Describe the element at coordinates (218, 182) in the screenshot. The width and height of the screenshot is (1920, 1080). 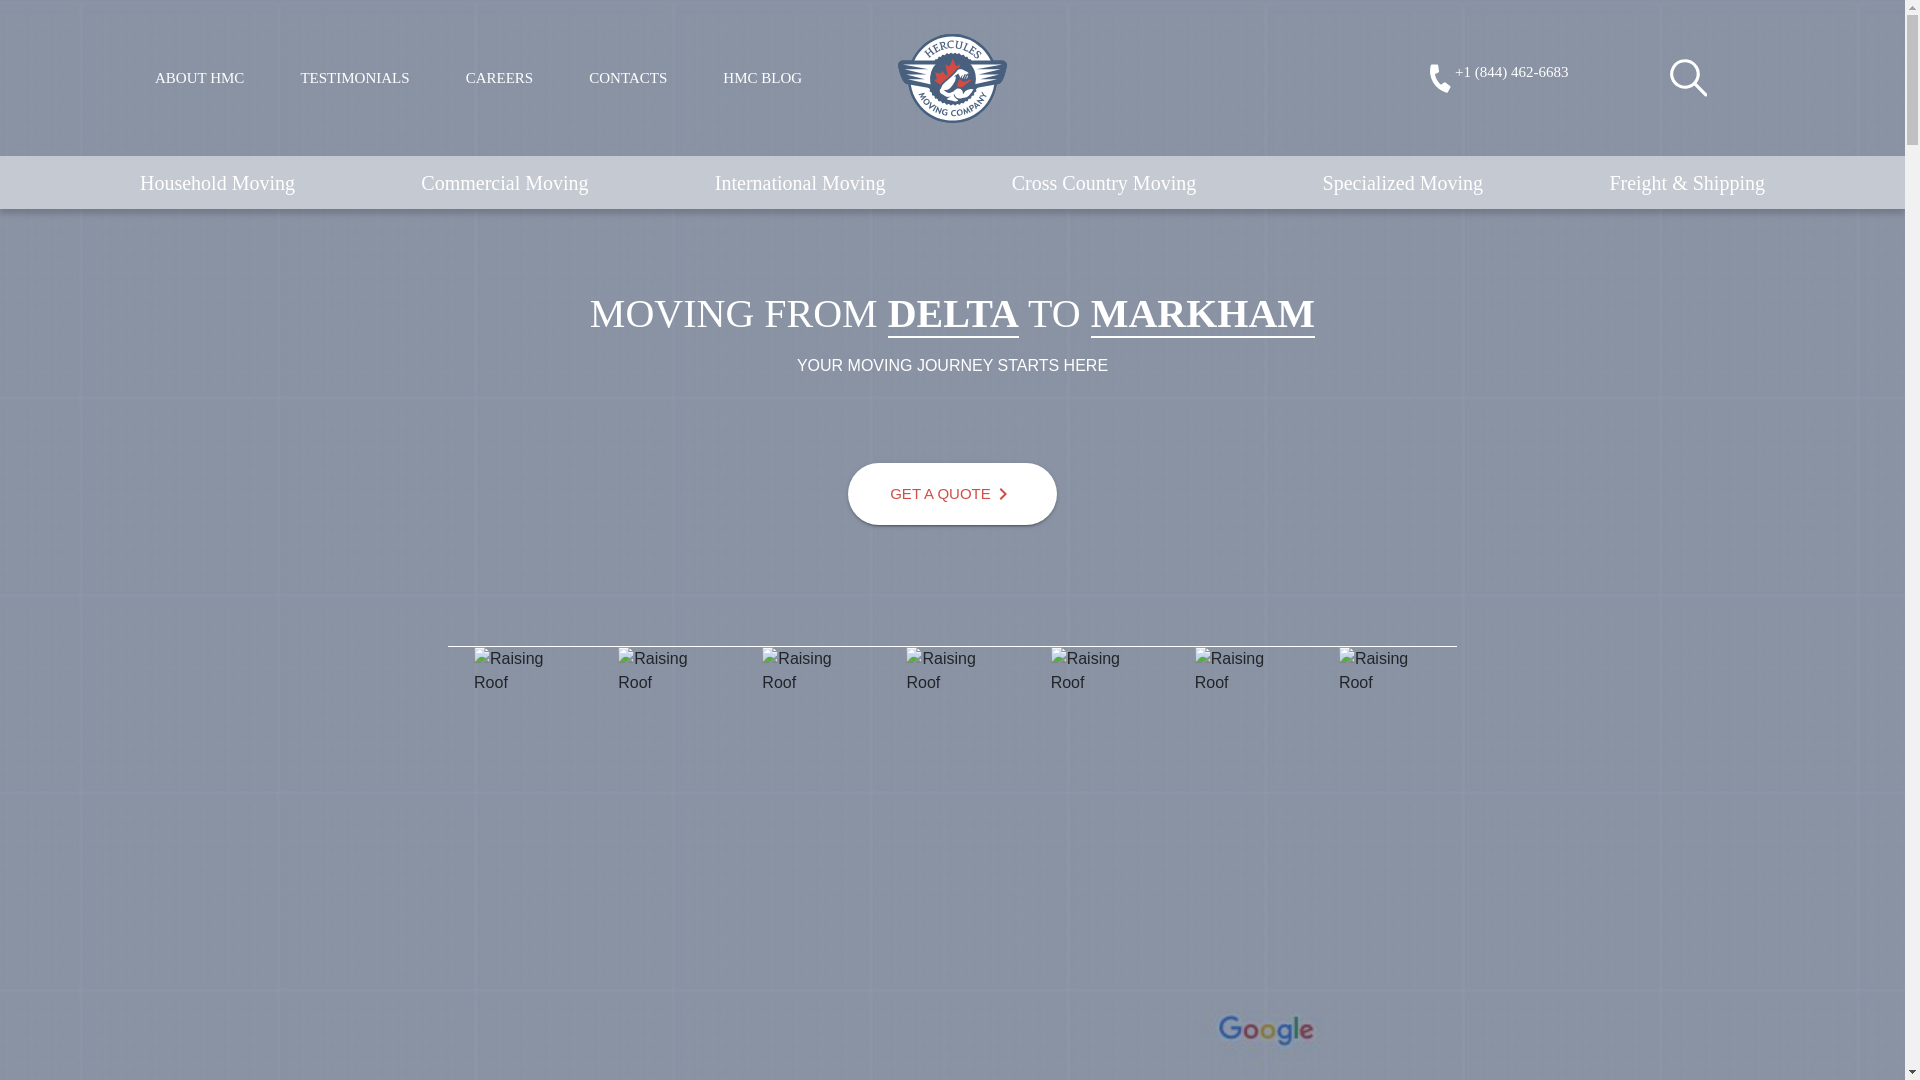
I see `Household Moving` at that location.